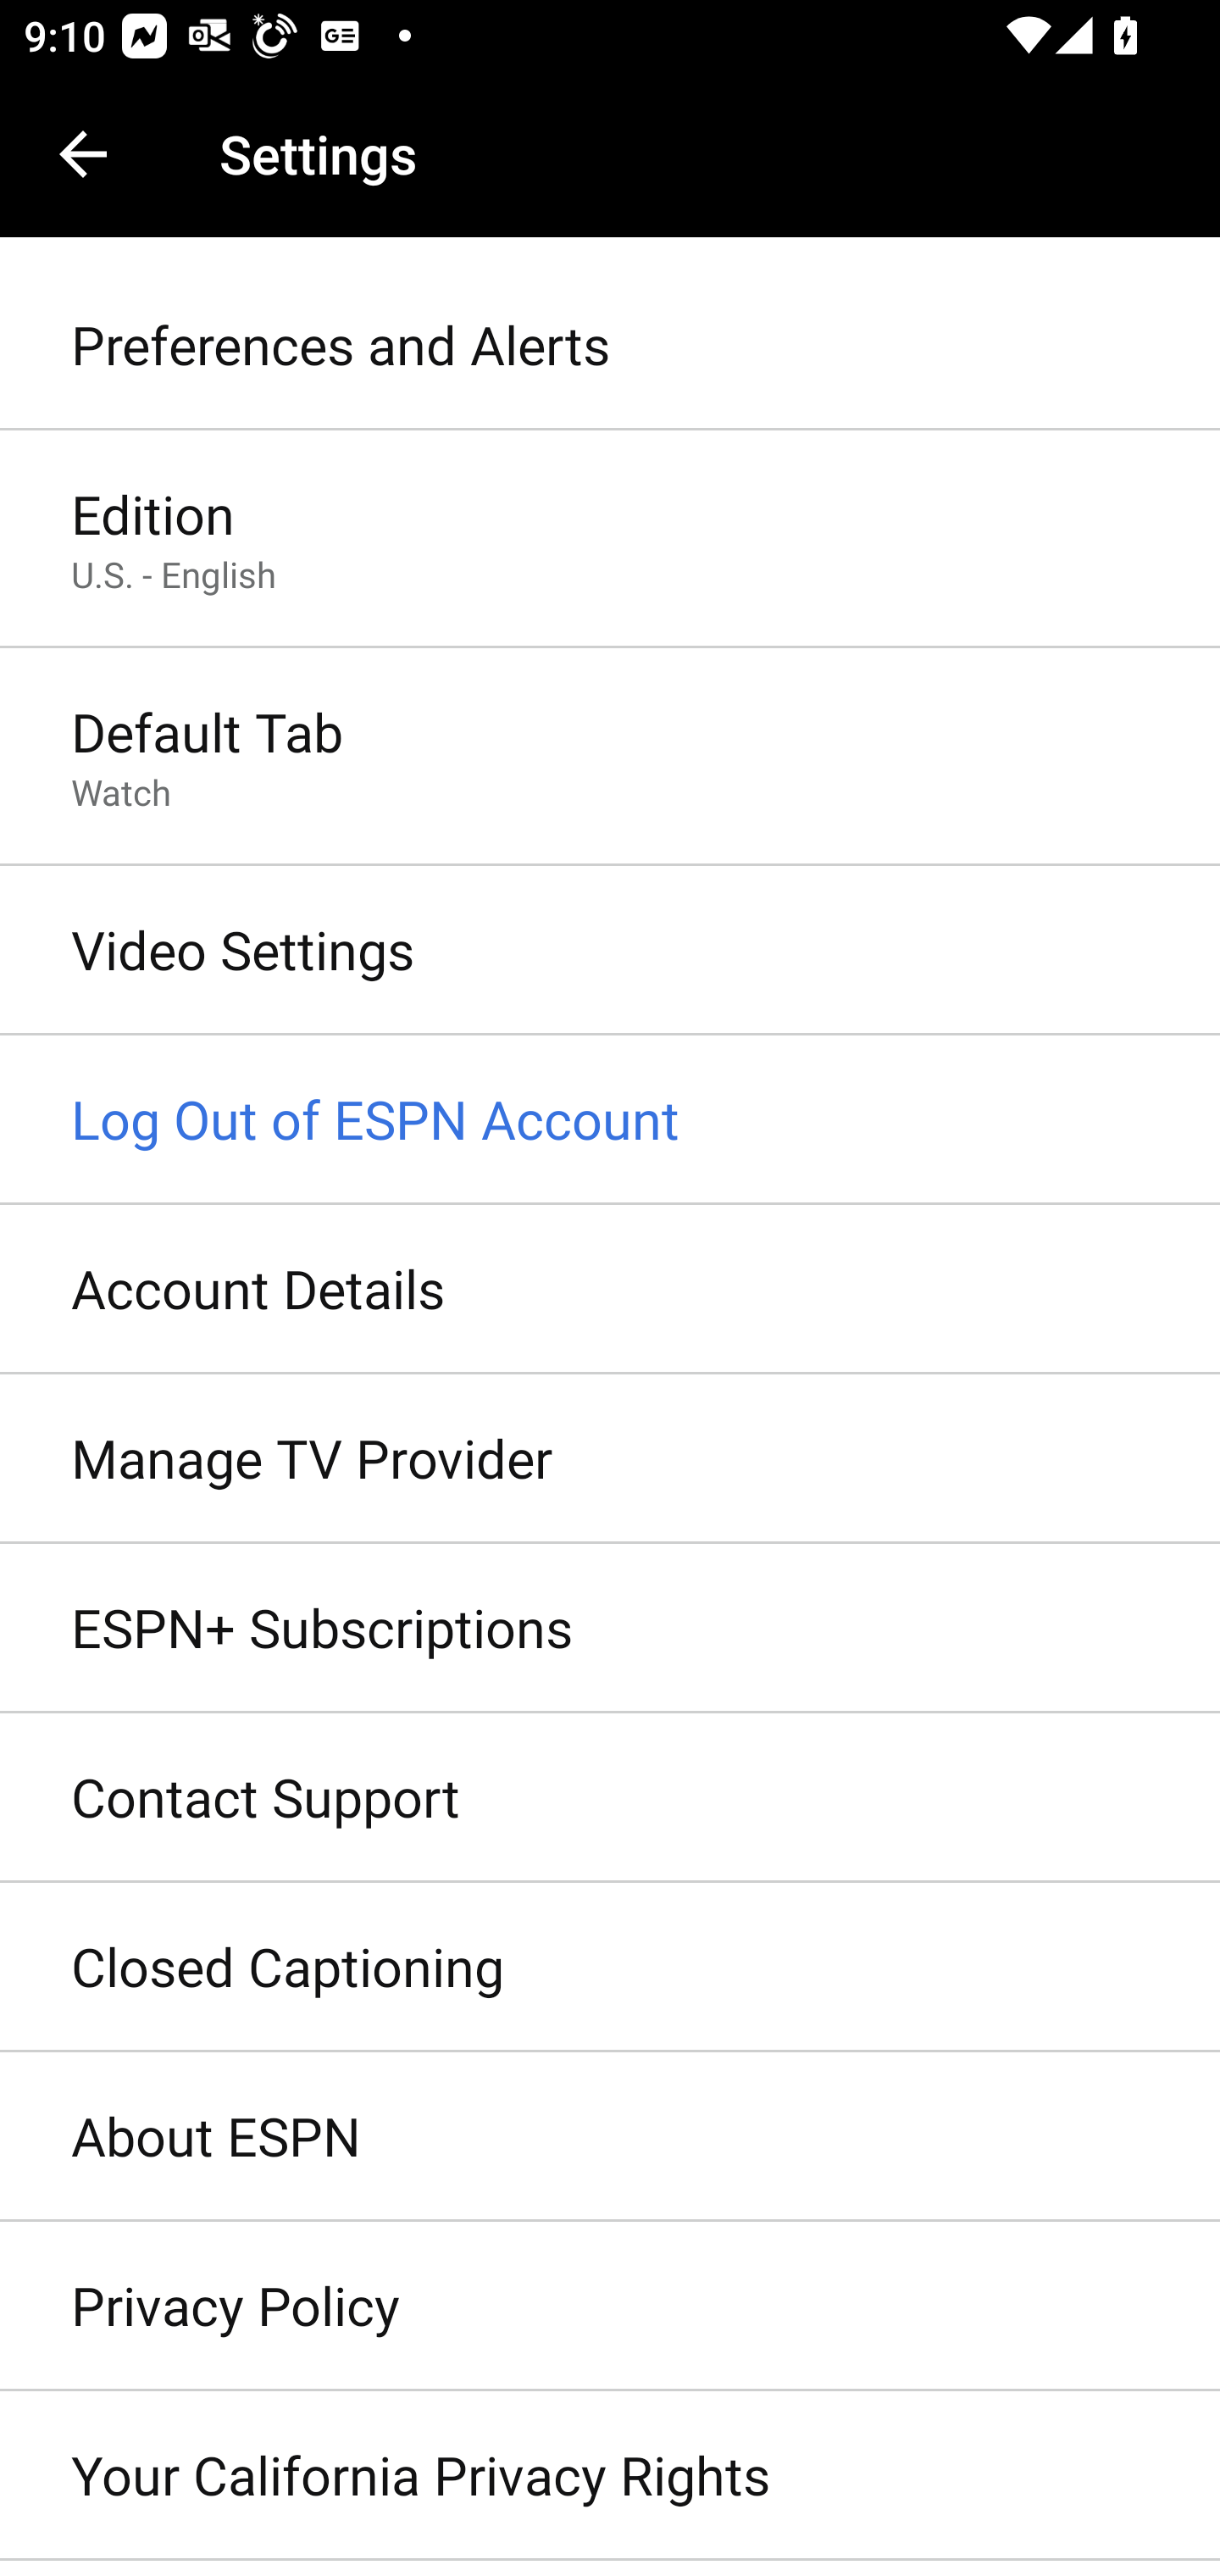 The width and height of the screenshot is (1220, 2576). I want to click on Account Details, so click(610, 1290).